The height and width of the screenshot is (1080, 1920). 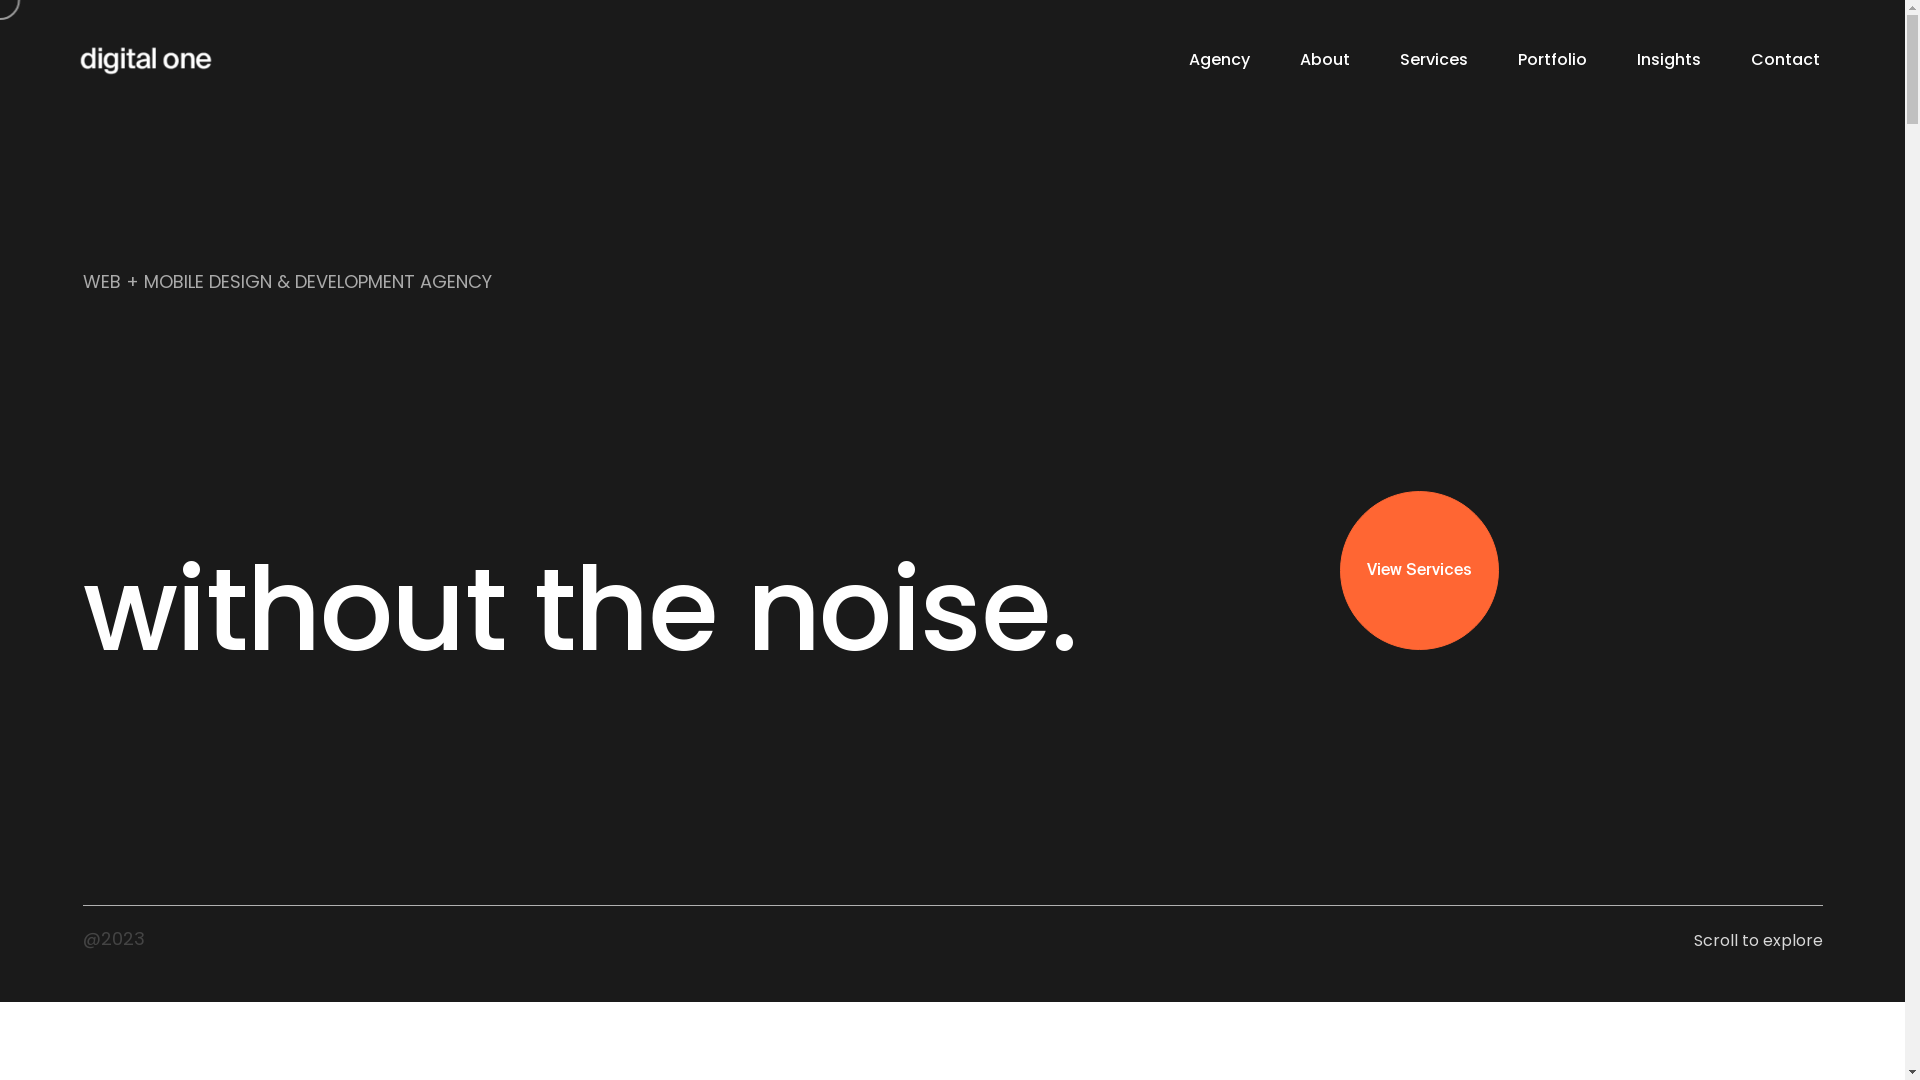 What do you see at coordinates (1552, 60) in the screenshot?
I see `Portfolio` at bounding box center [1552, 60].